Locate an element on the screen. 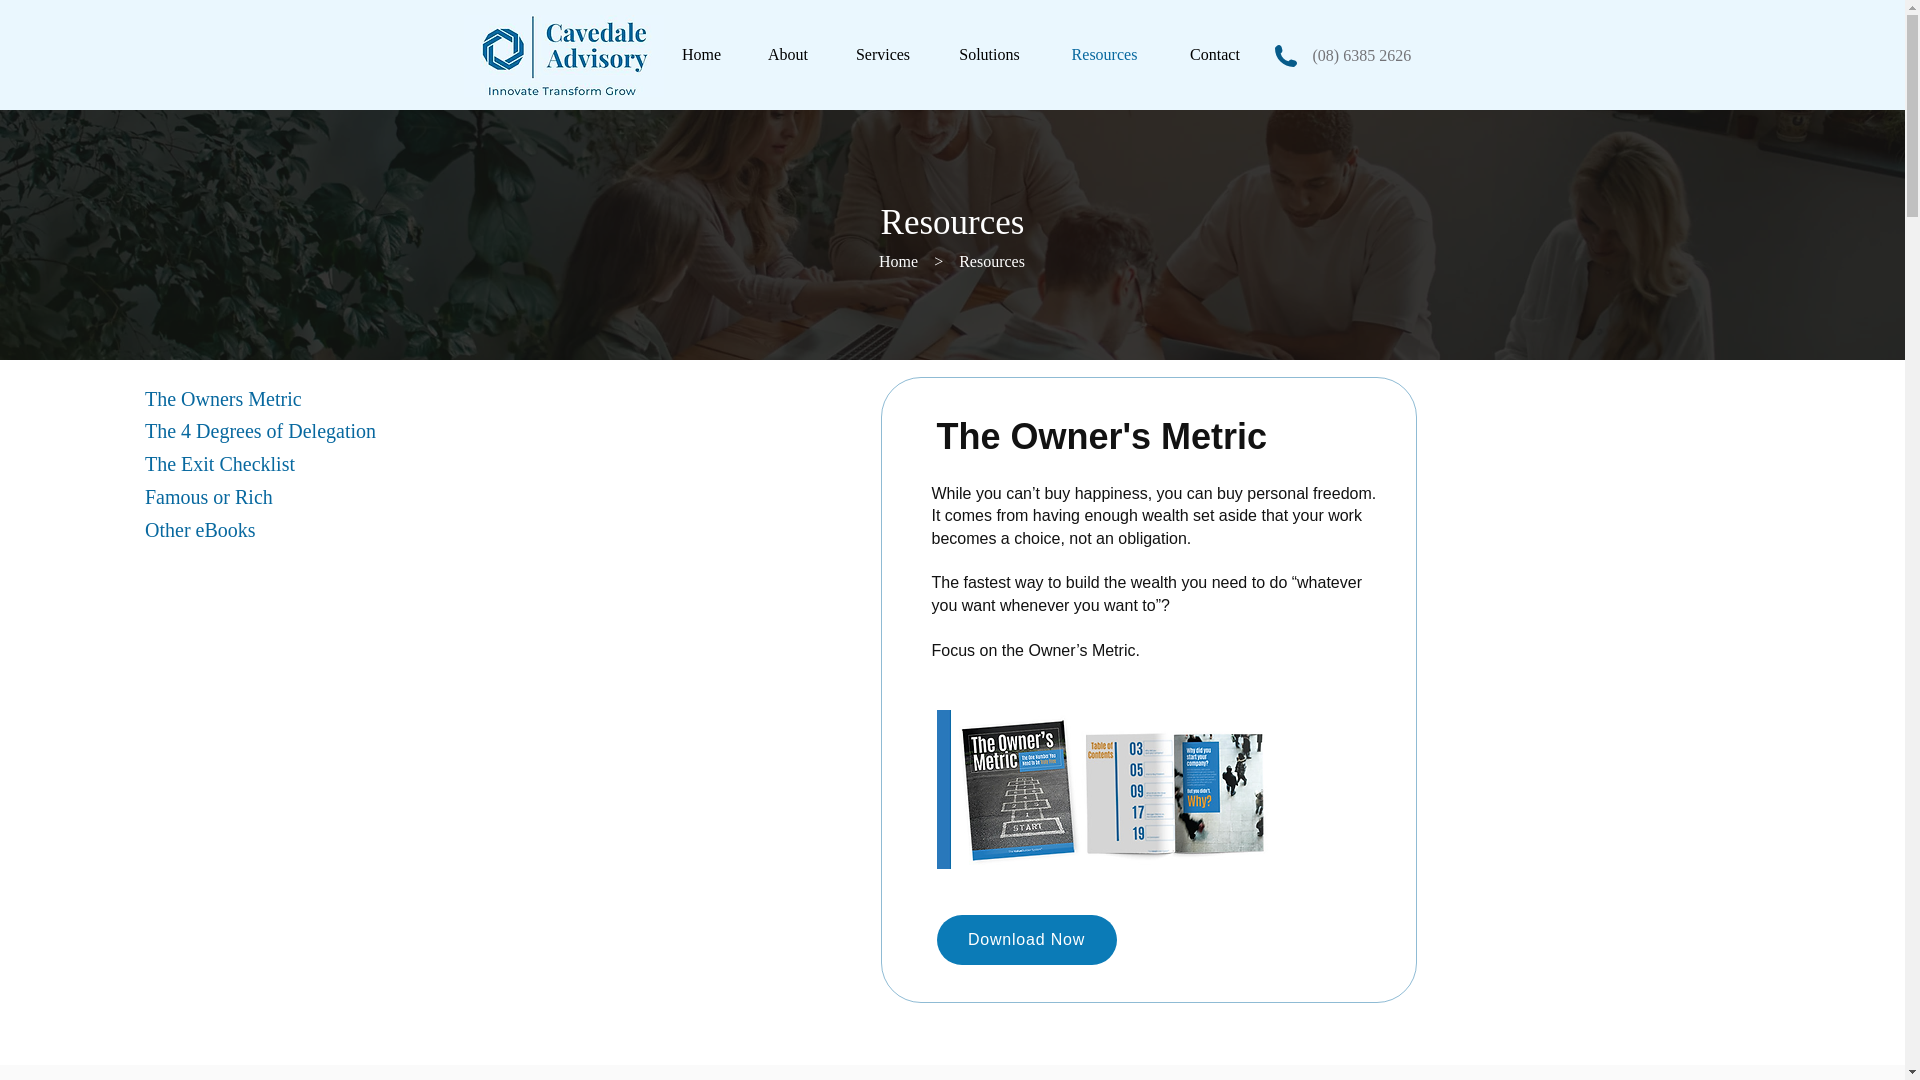 The image size is (1920, 1080). About is located at coordinates (788, 54).